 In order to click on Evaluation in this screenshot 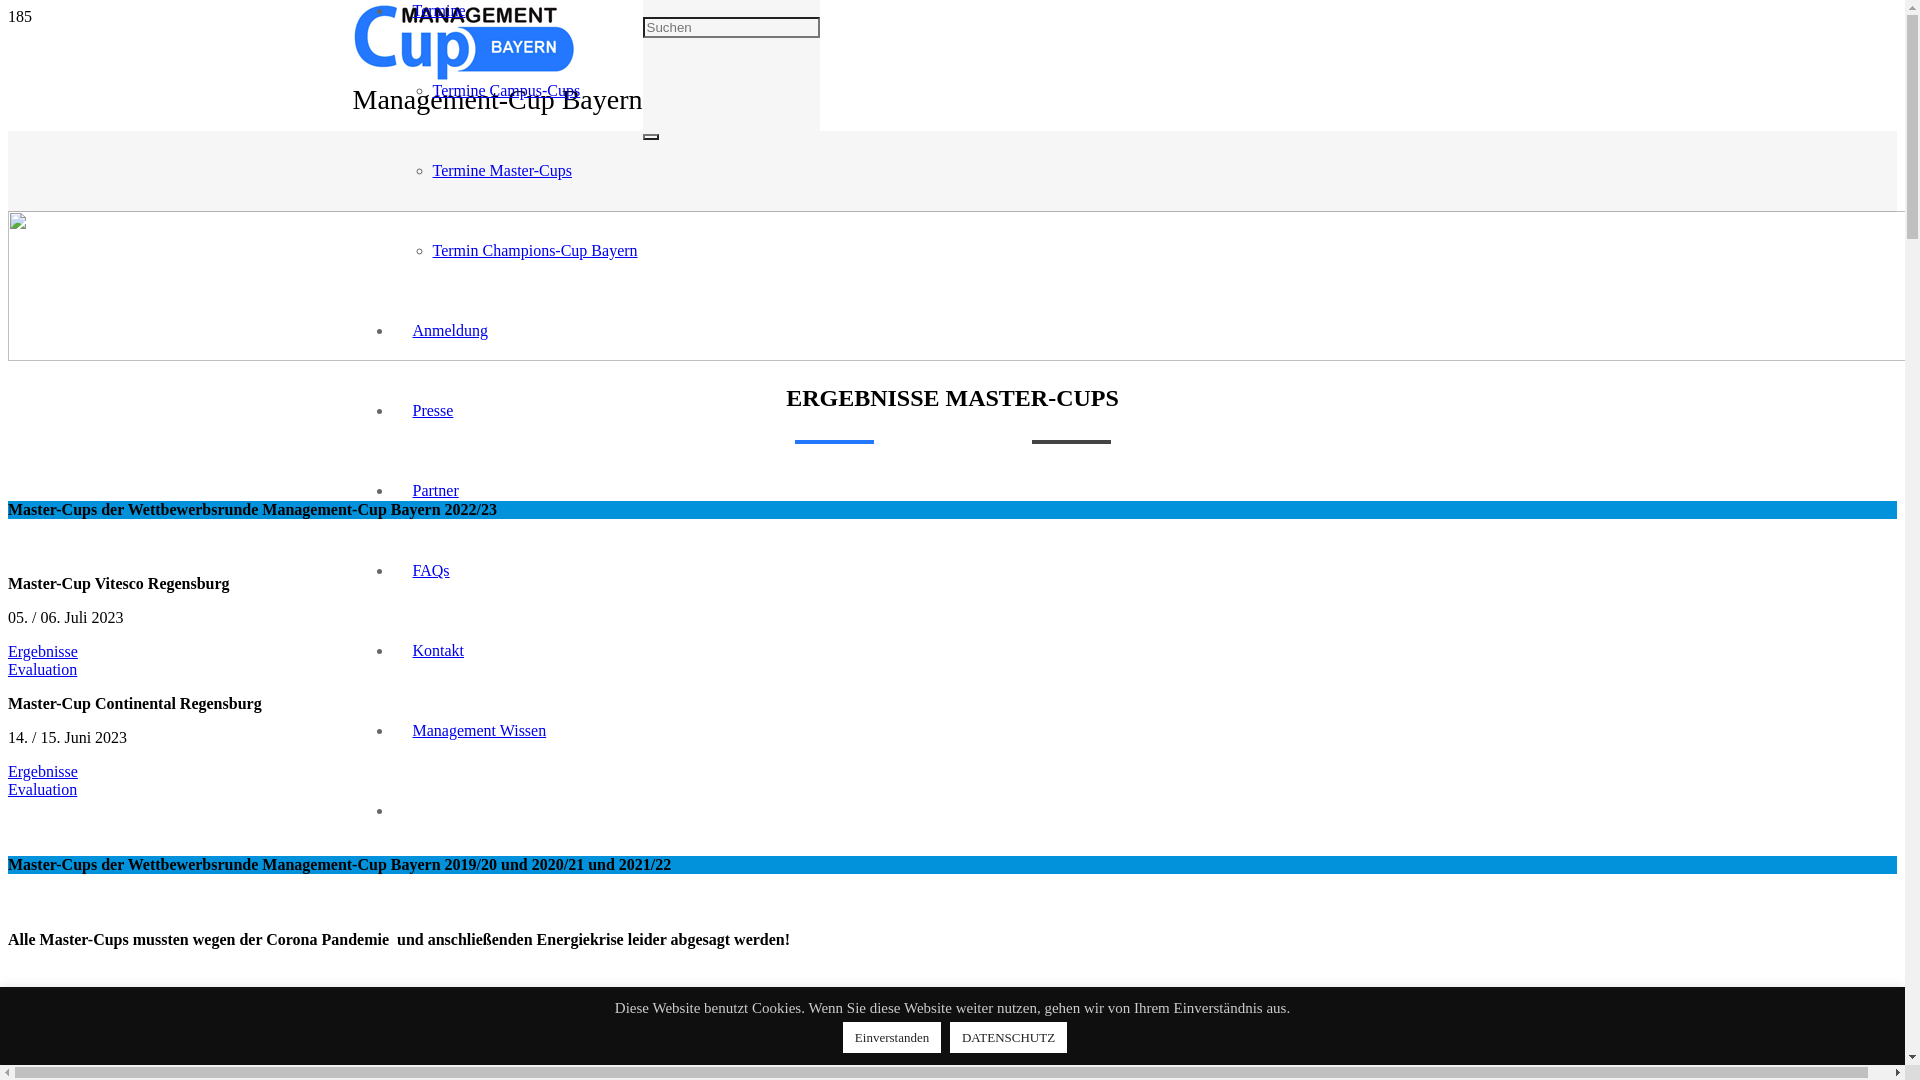, I will do `click(42, 670)`.